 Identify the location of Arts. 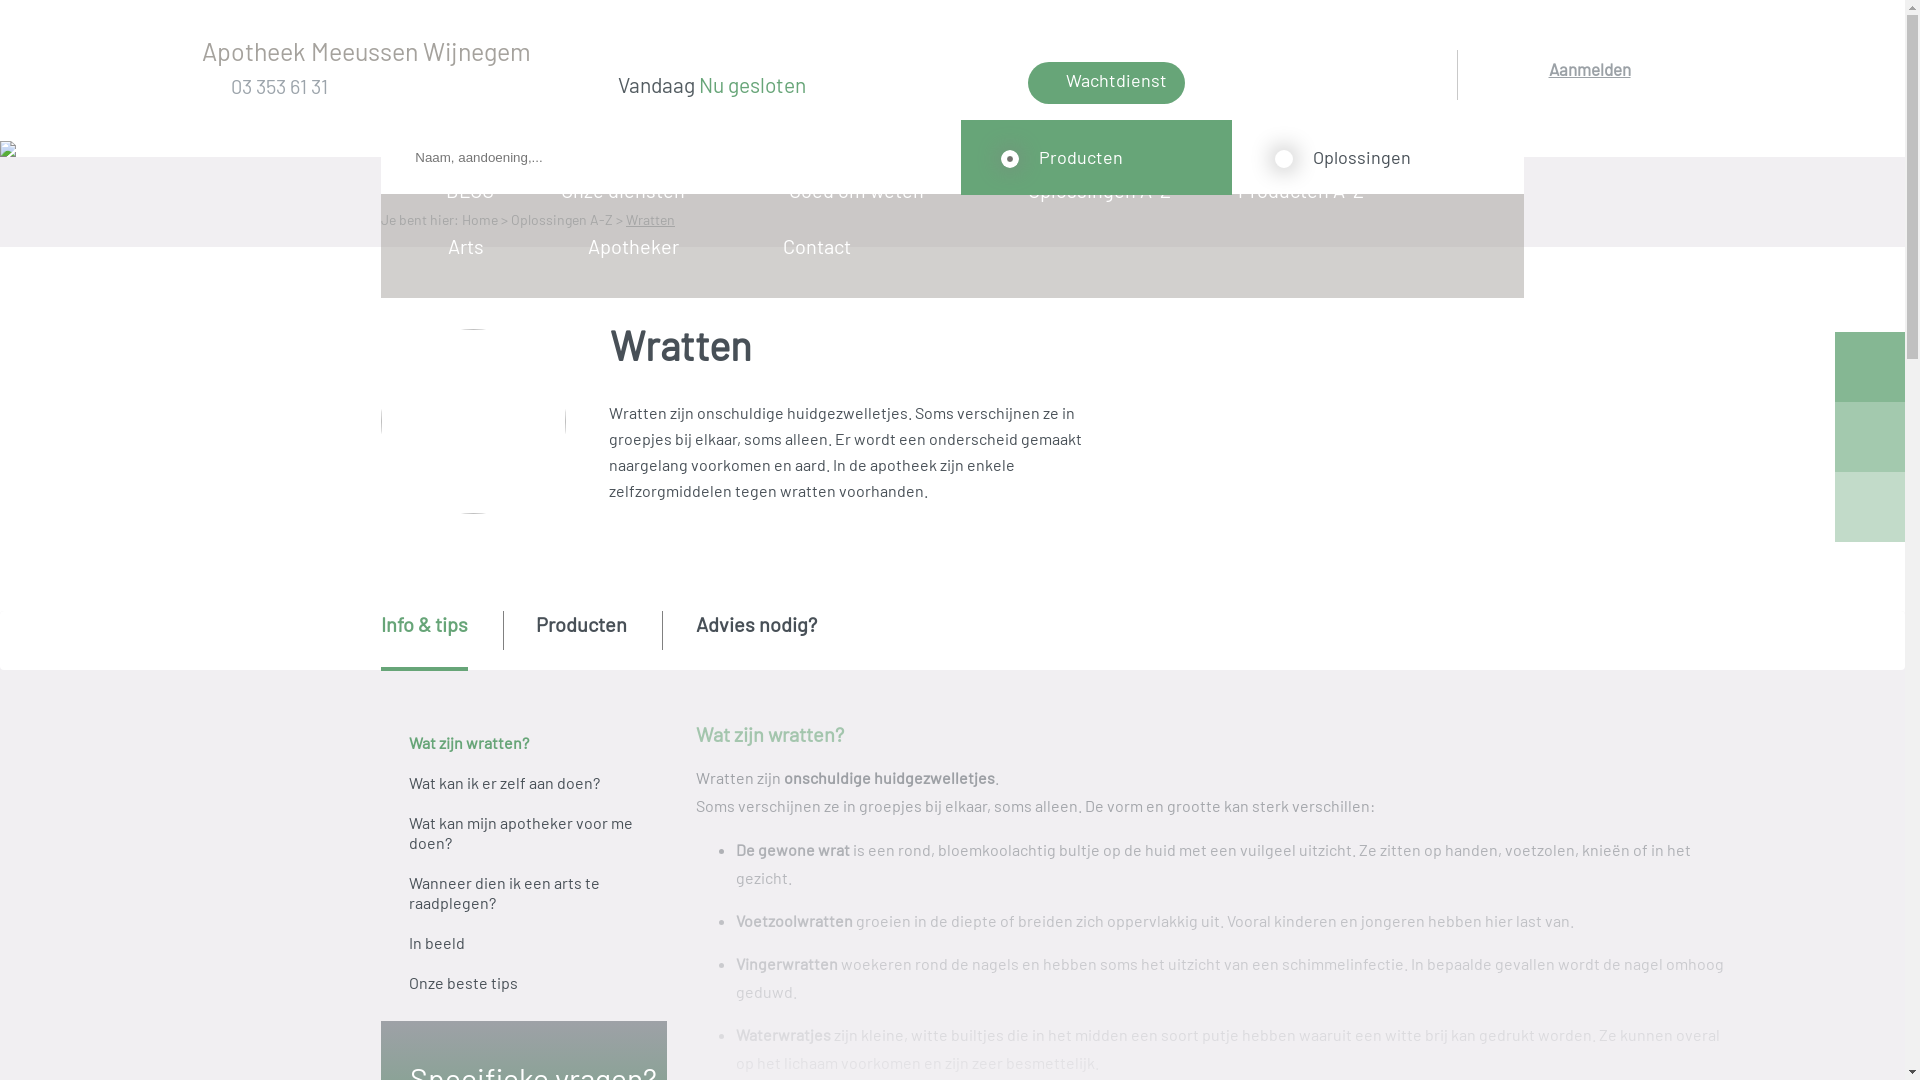
(472, 246).